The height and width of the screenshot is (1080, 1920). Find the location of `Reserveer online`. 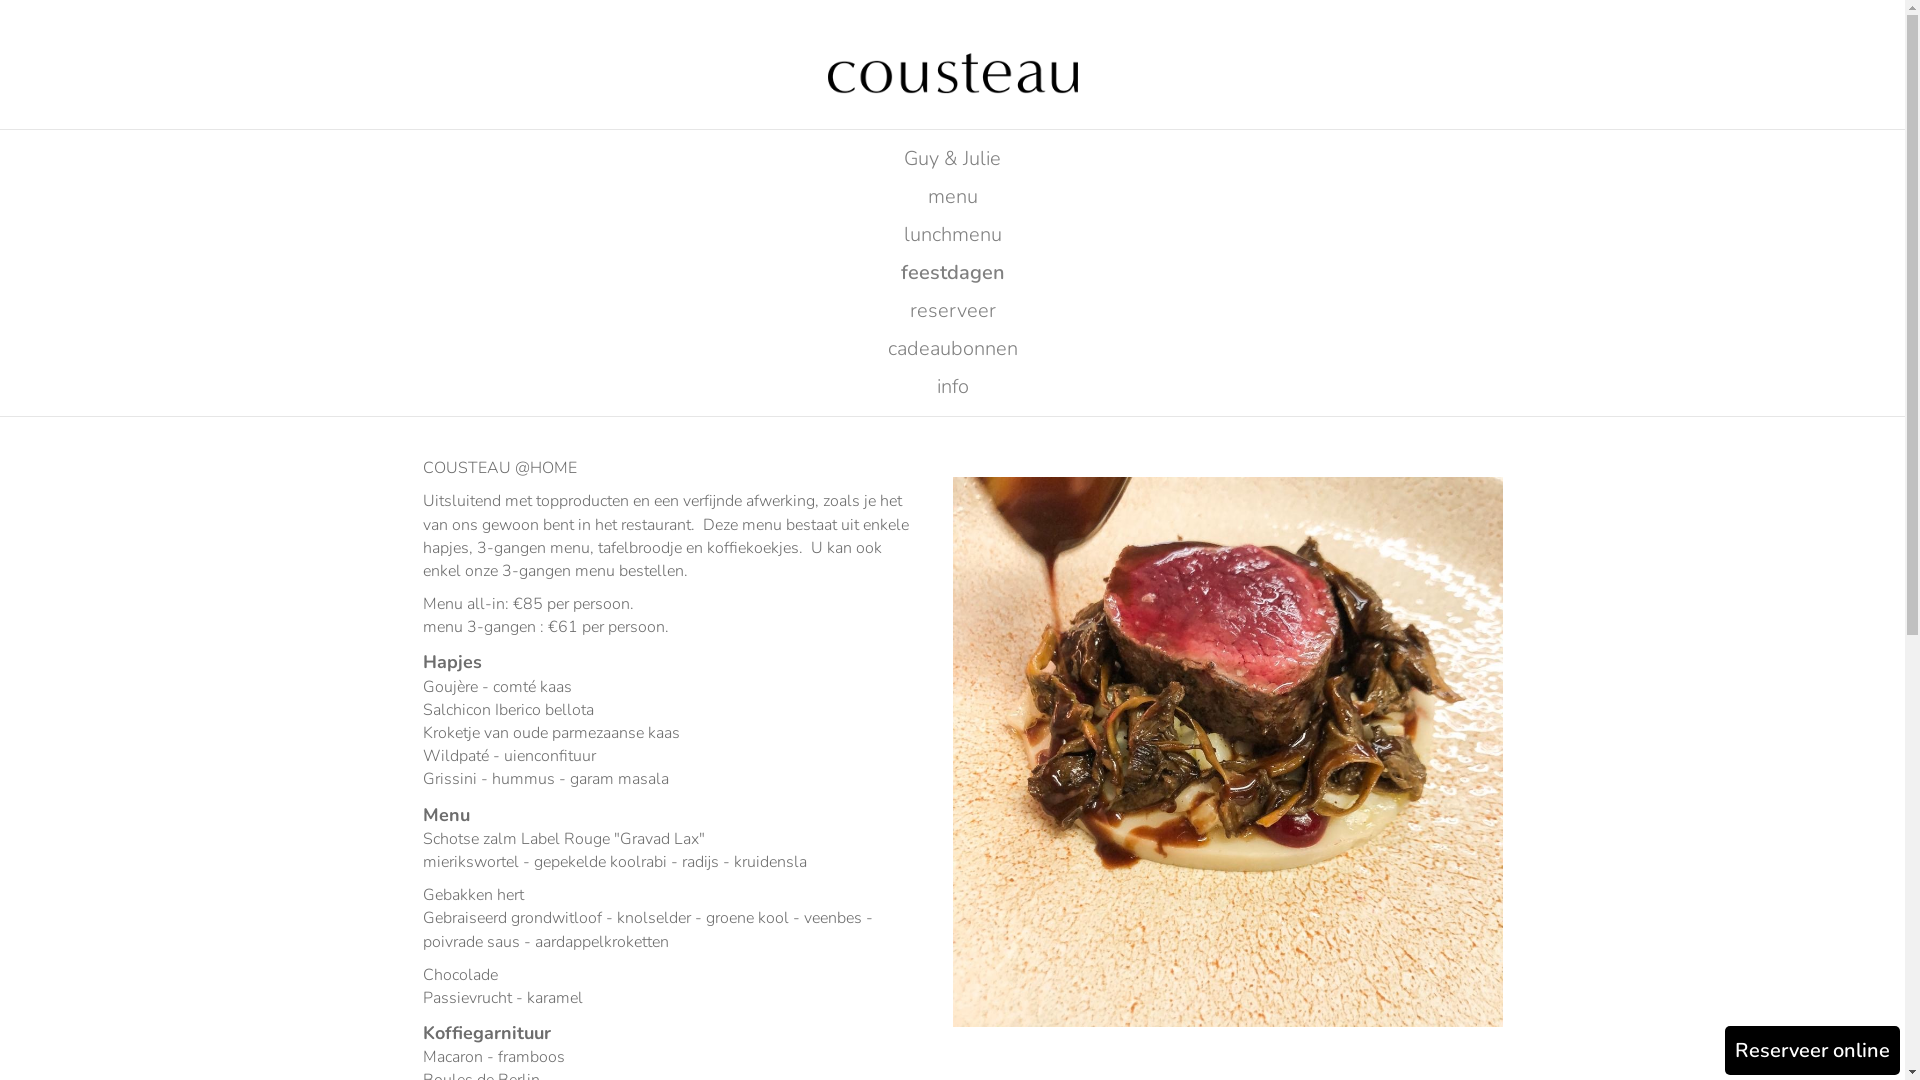

Reserveer online is located at coordinates (1812, 1050).